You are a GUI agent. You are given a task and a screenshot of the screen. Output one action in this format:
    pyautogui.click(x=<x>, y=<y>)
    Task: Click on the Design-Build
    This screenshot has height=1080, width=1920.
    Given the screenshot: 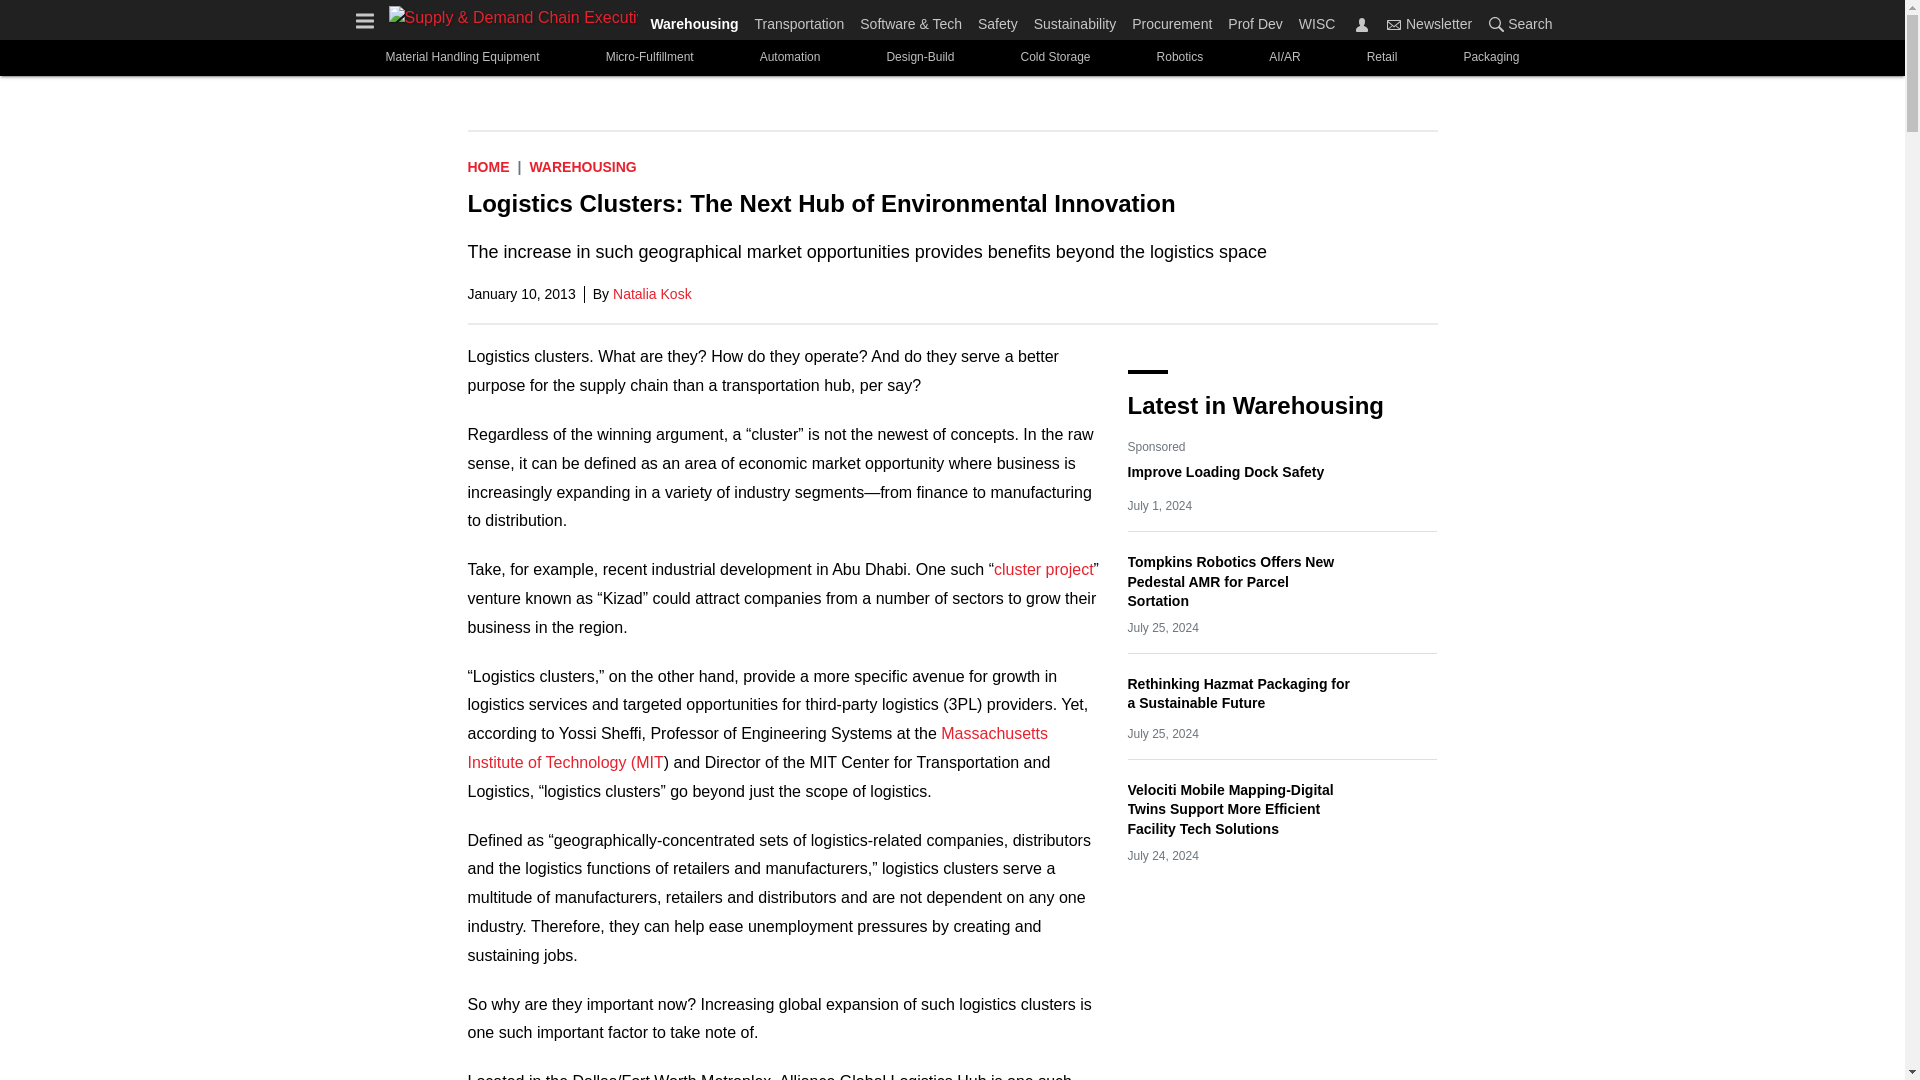 What is the action you would take?
    pyautogui.click(x=920, y=56)
    